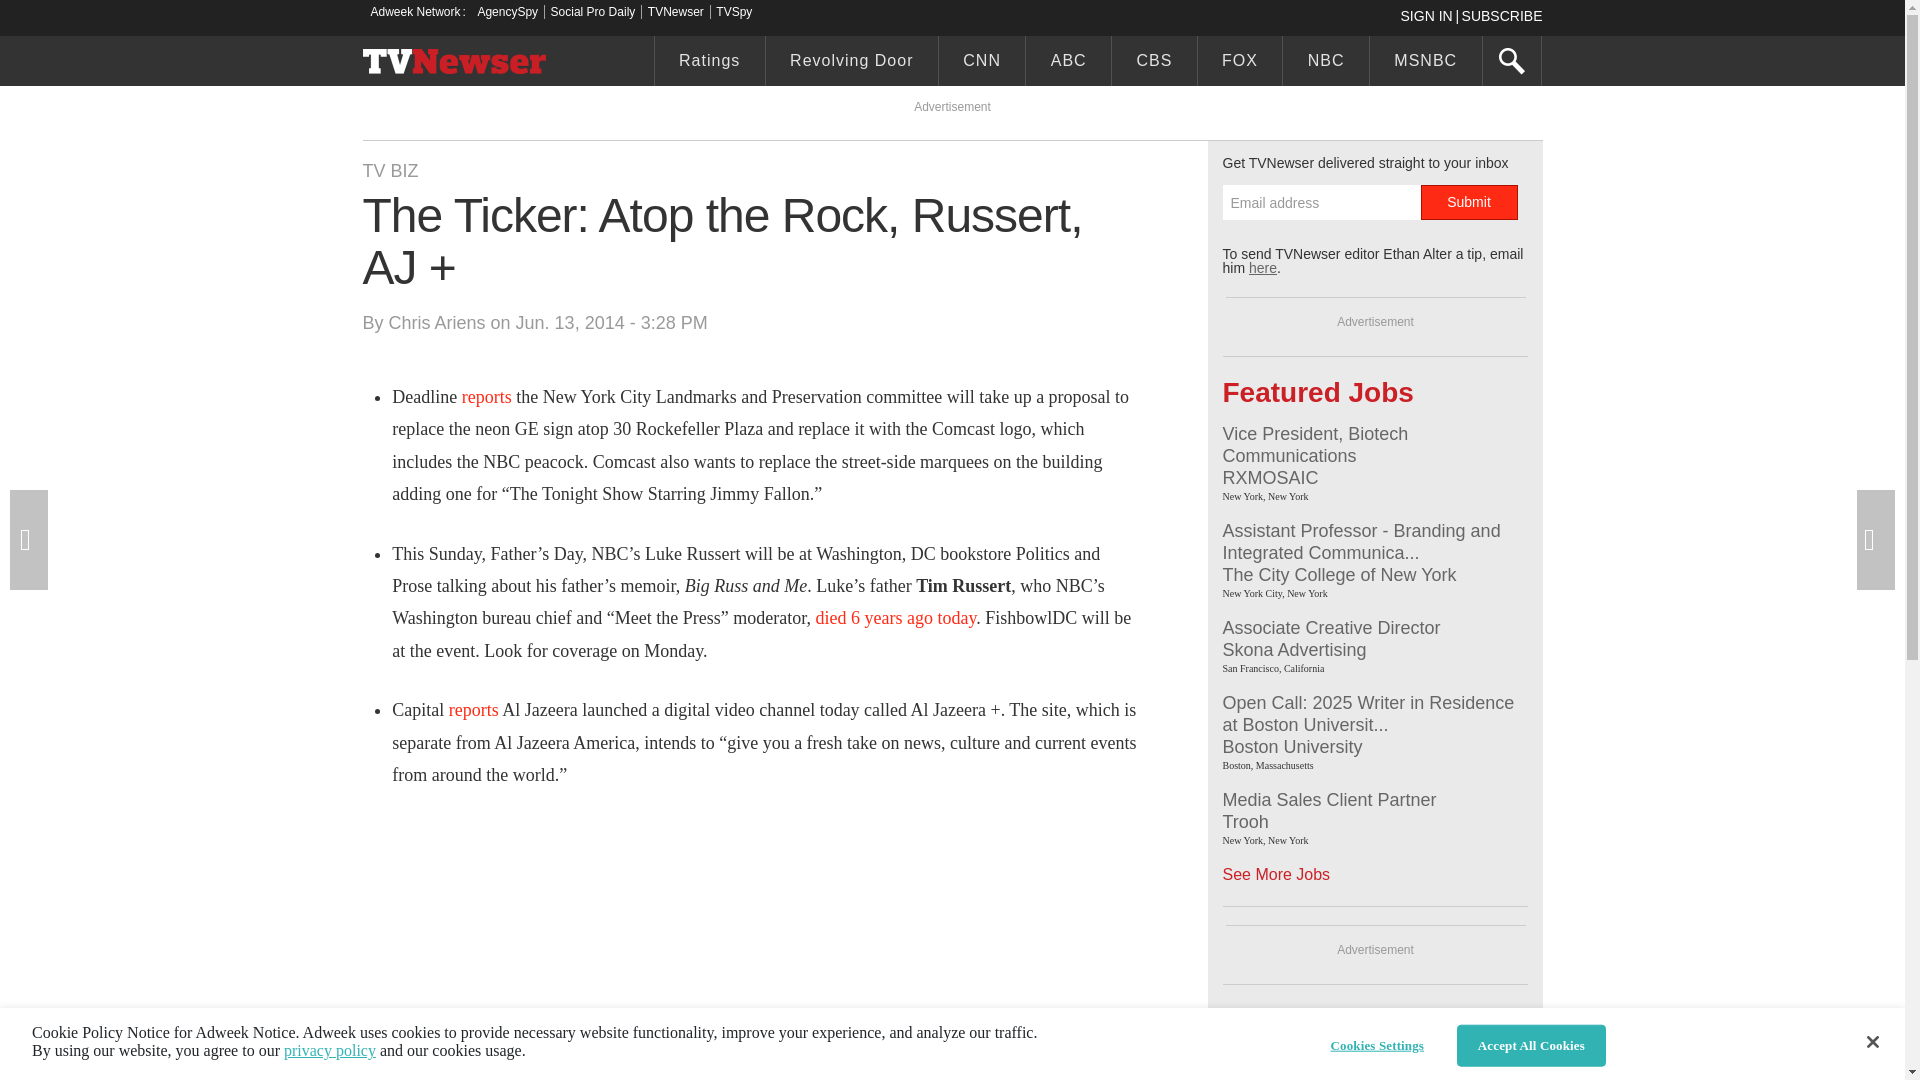 The width and height of the screenshot is (1920, 1080). I want to click on SUBSCRIBE, so click(1502, 15).